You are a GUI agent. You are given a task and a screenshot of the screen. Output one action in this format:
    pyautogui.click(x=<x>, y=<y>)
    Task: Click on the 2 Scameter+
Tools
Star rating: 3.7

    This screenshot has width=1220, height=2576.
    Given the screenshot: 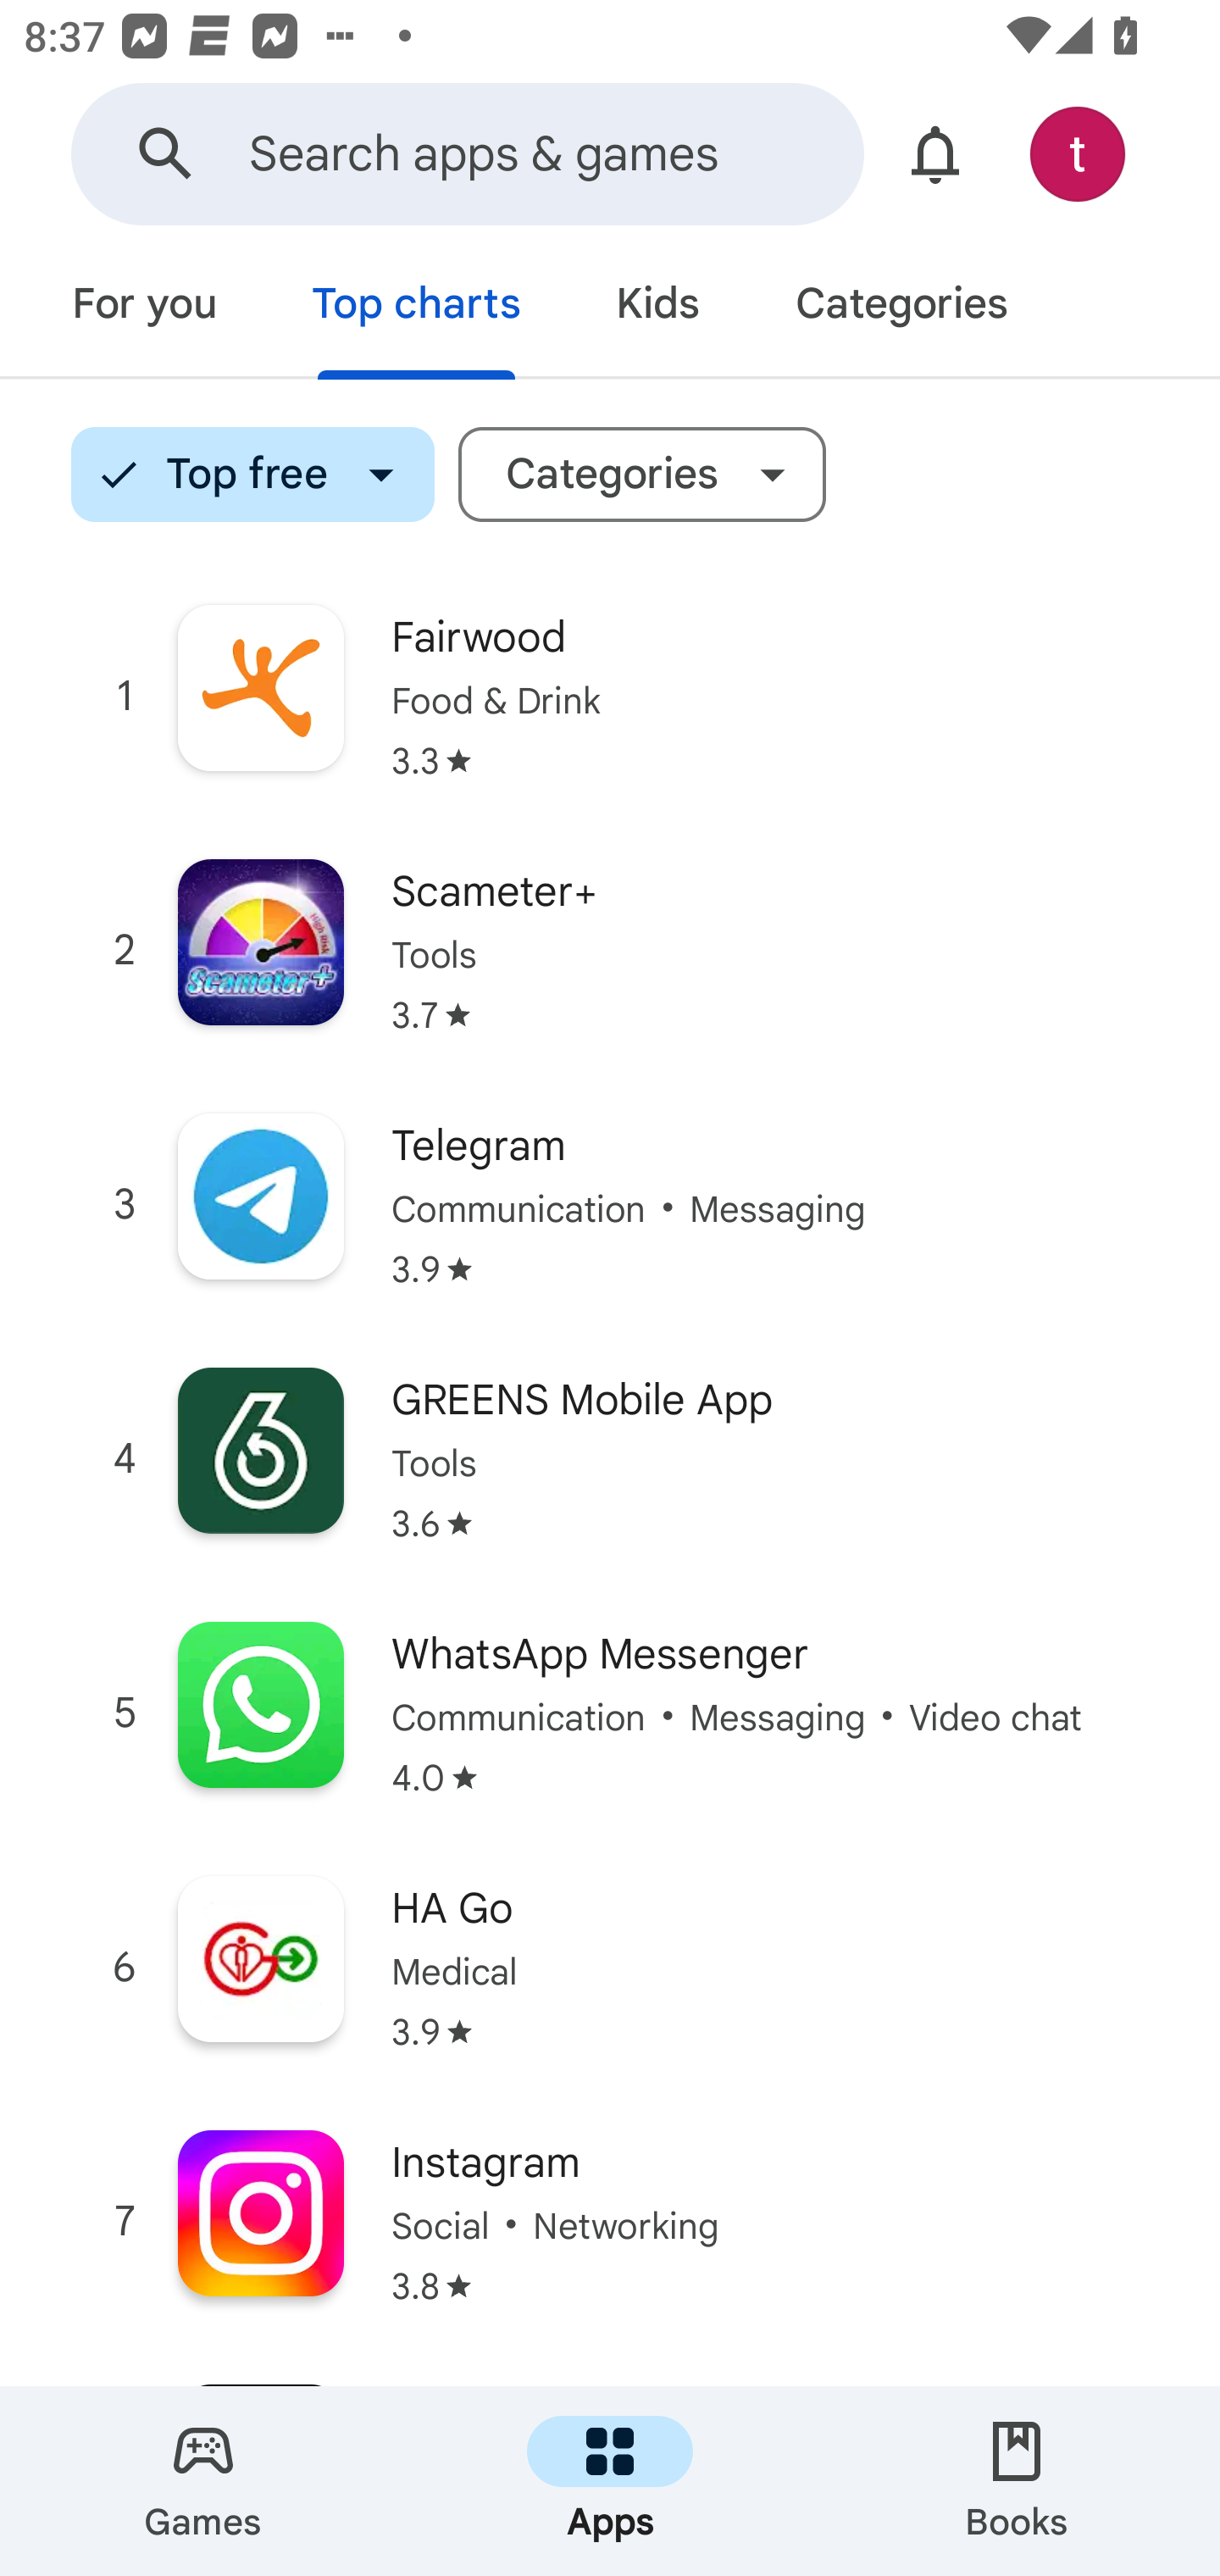 What is the action you would take?
    pyautogui.click(x=610, y=950)
    